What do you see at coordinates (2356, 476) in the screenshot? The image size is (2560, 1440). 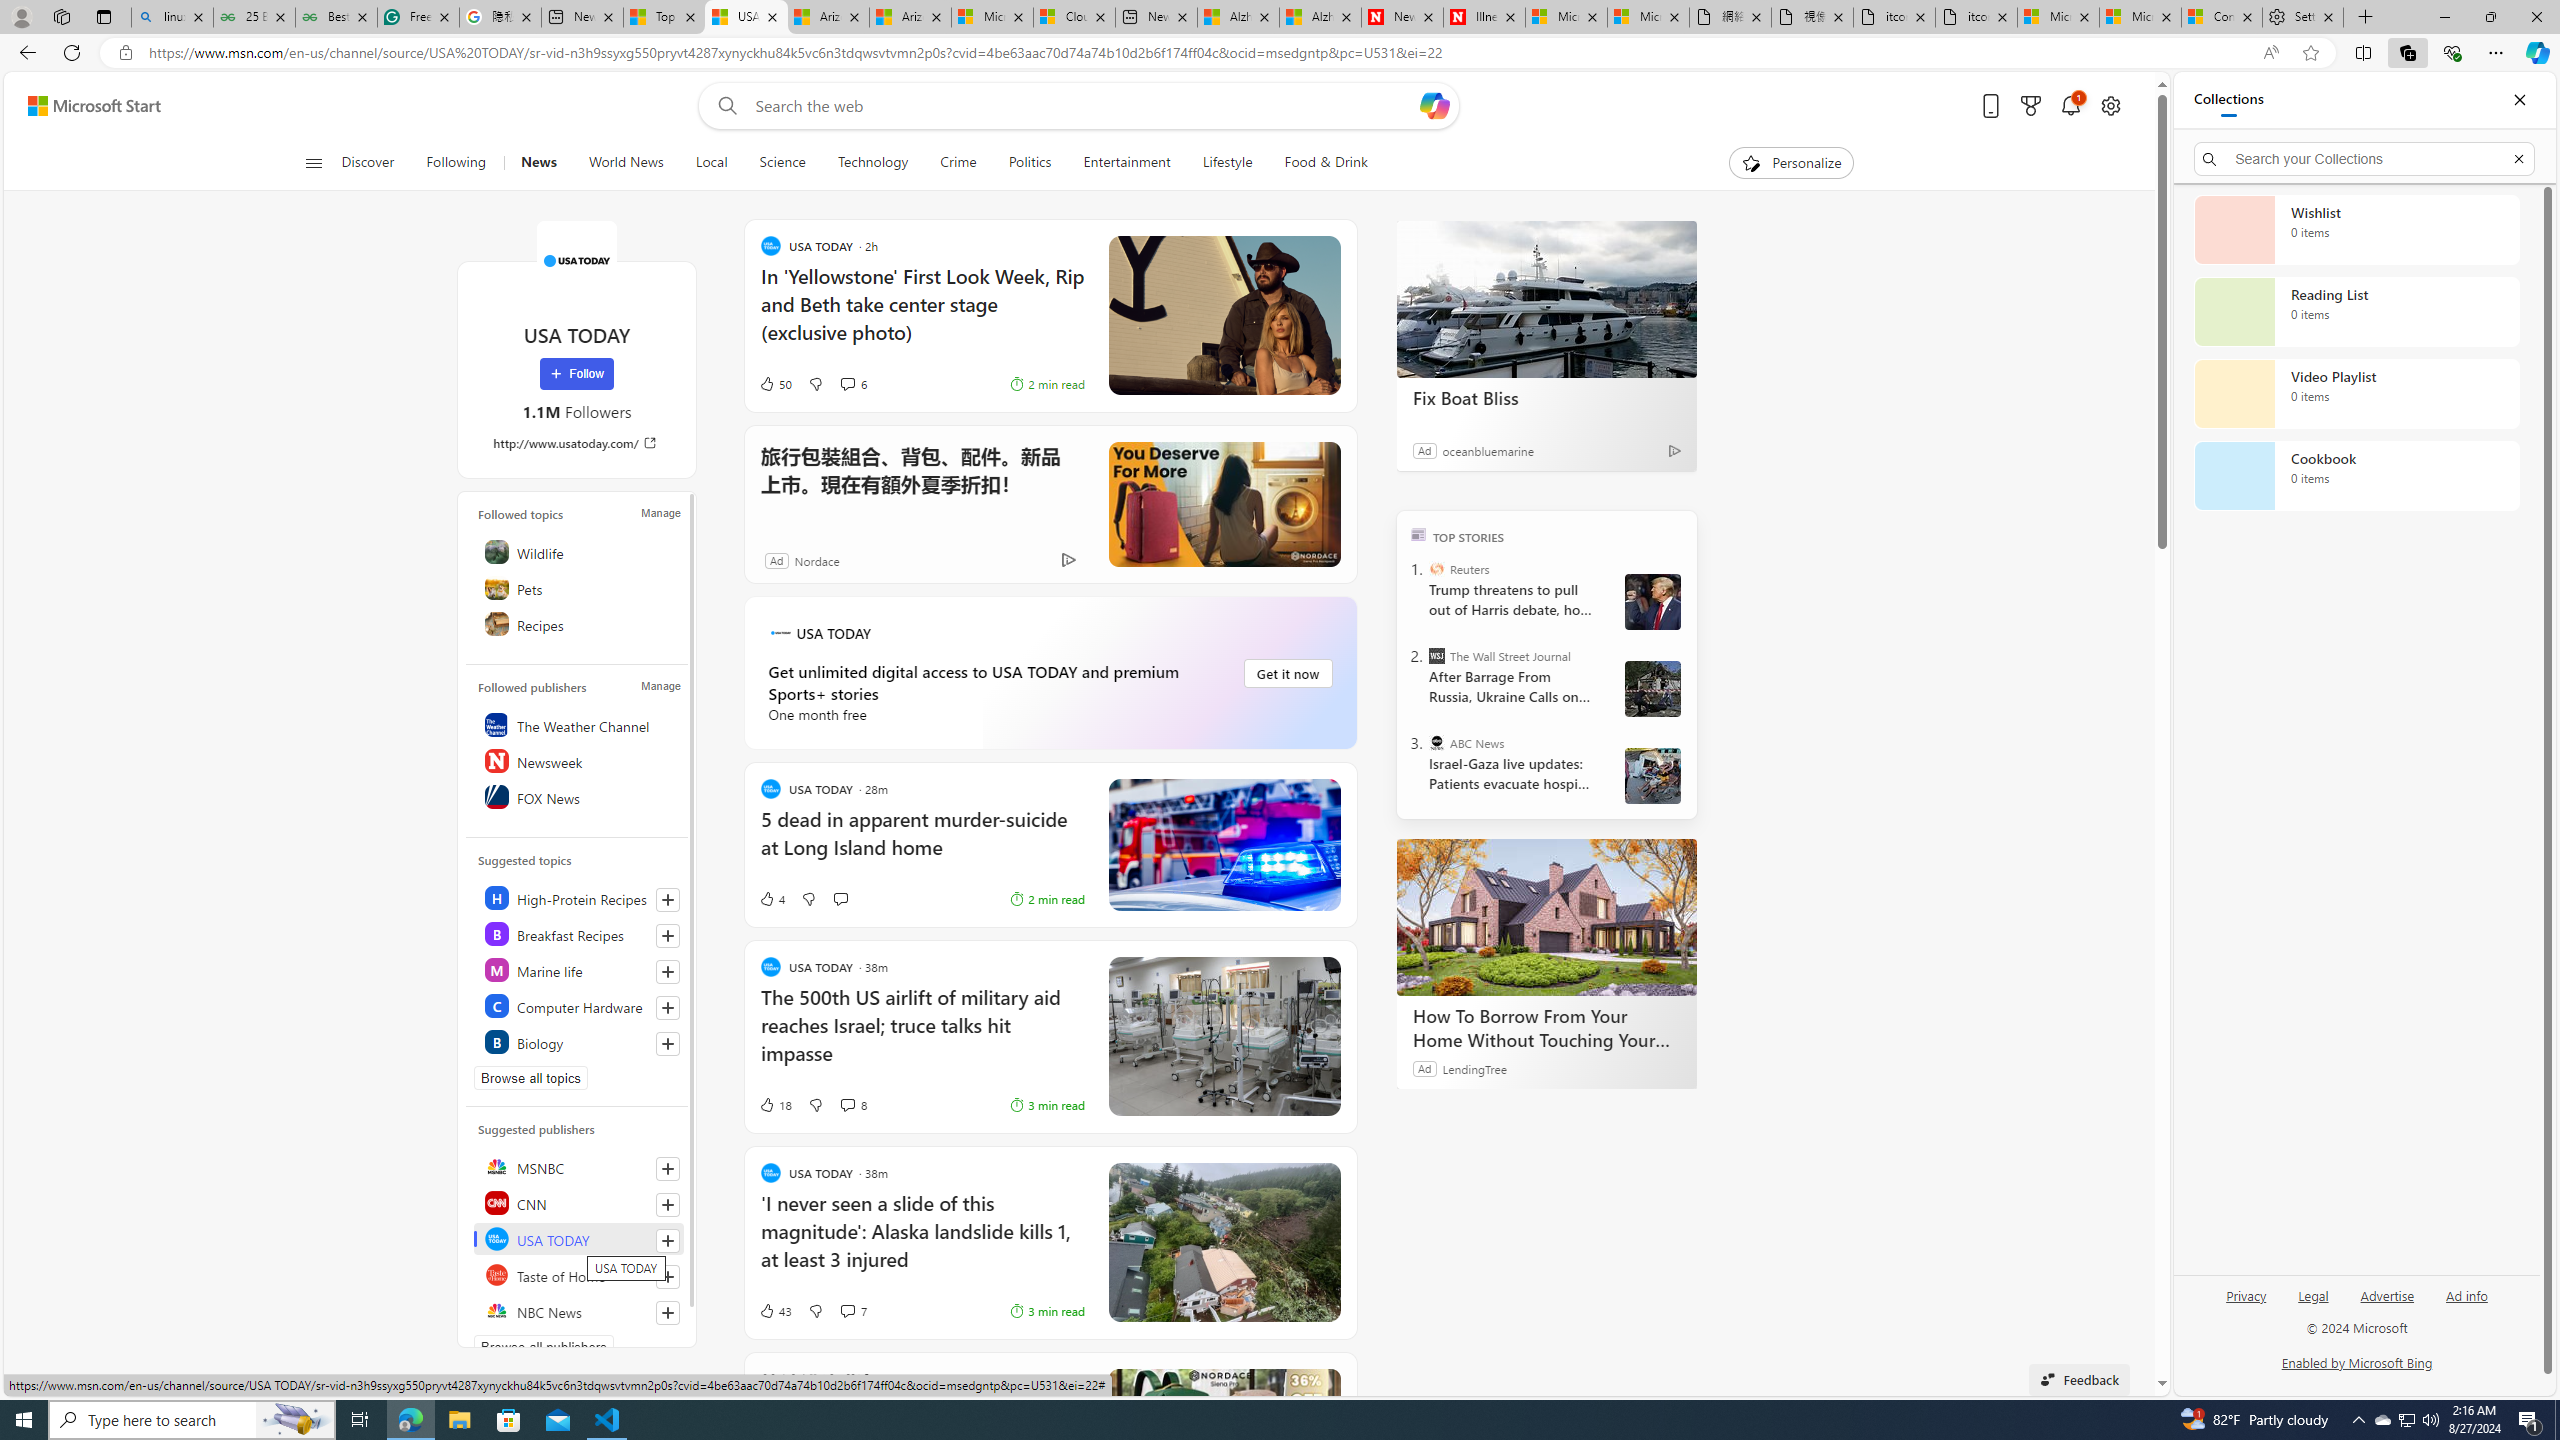 I see `Cookbook collection, 0 items` at bounding box center [2356, 476].